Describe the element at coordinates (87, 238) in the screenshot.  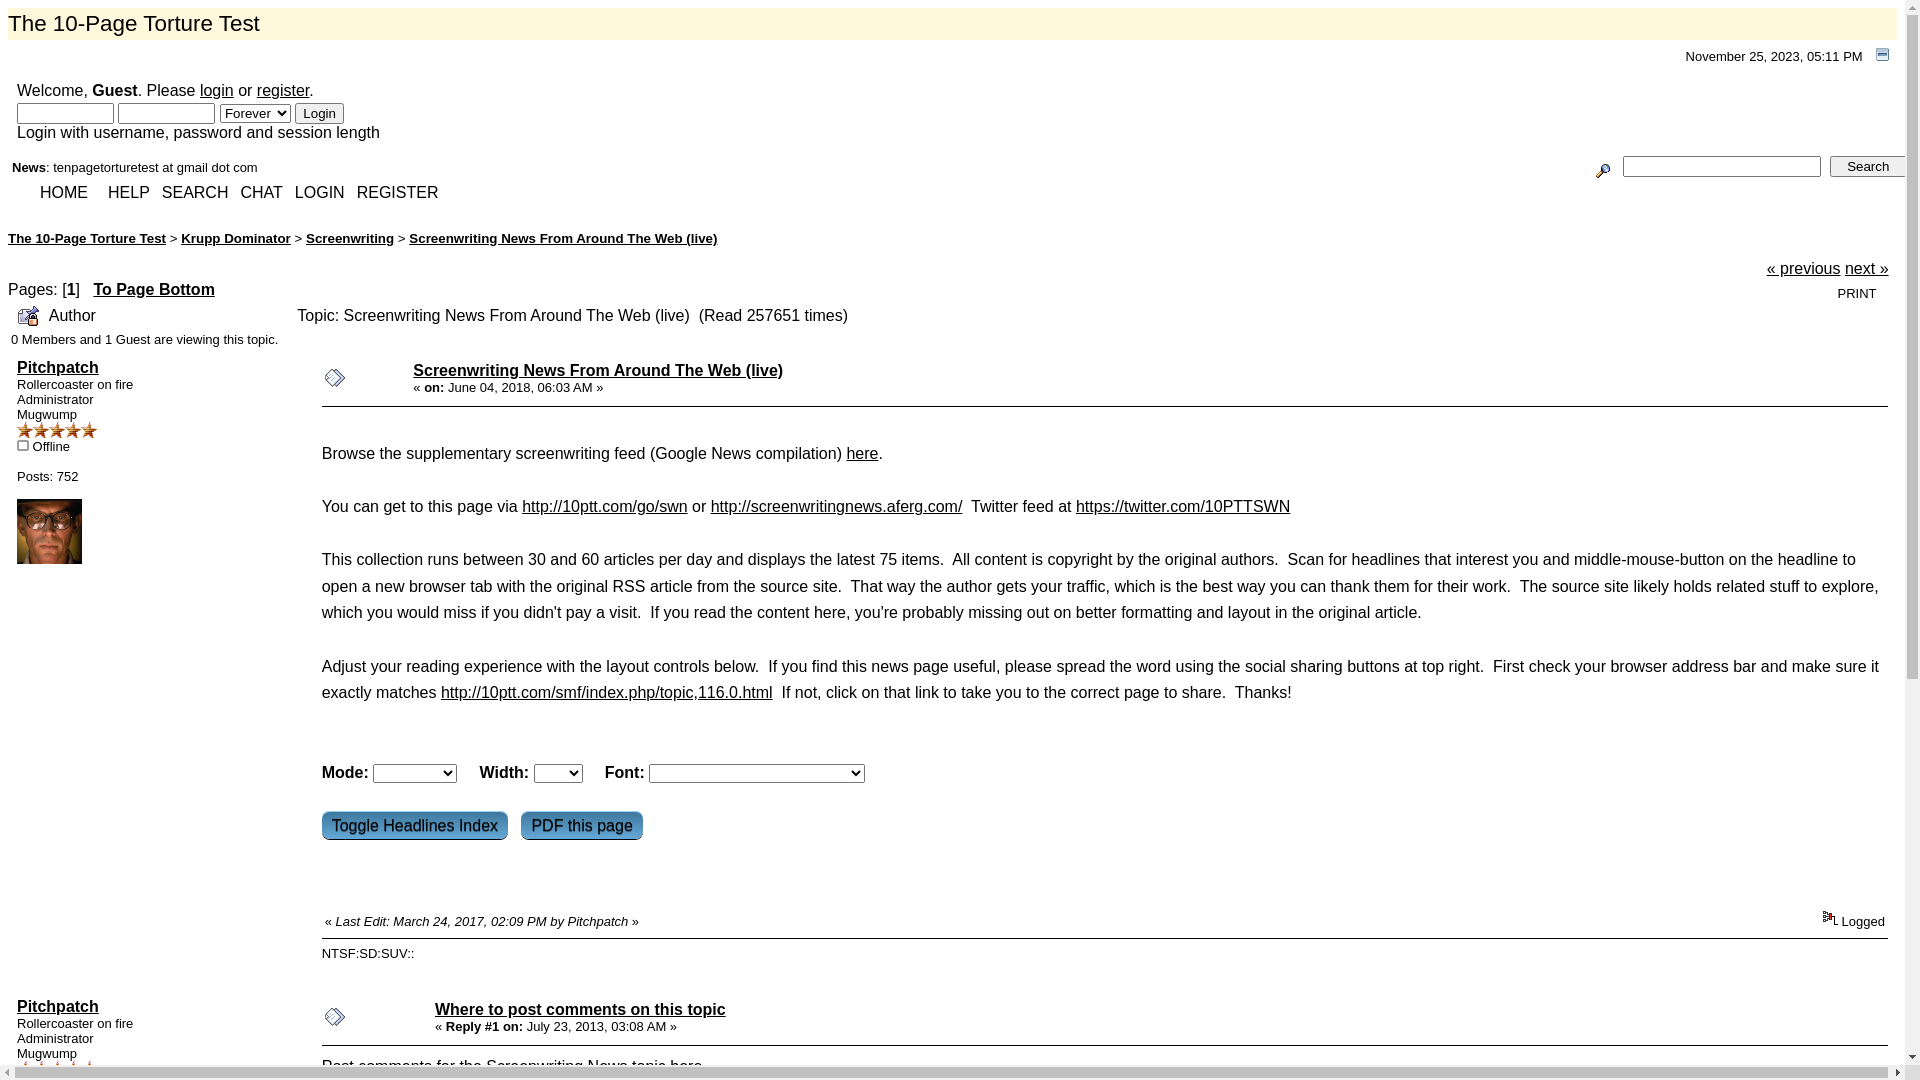
I see `The 10-Page Torture Test` at that location.